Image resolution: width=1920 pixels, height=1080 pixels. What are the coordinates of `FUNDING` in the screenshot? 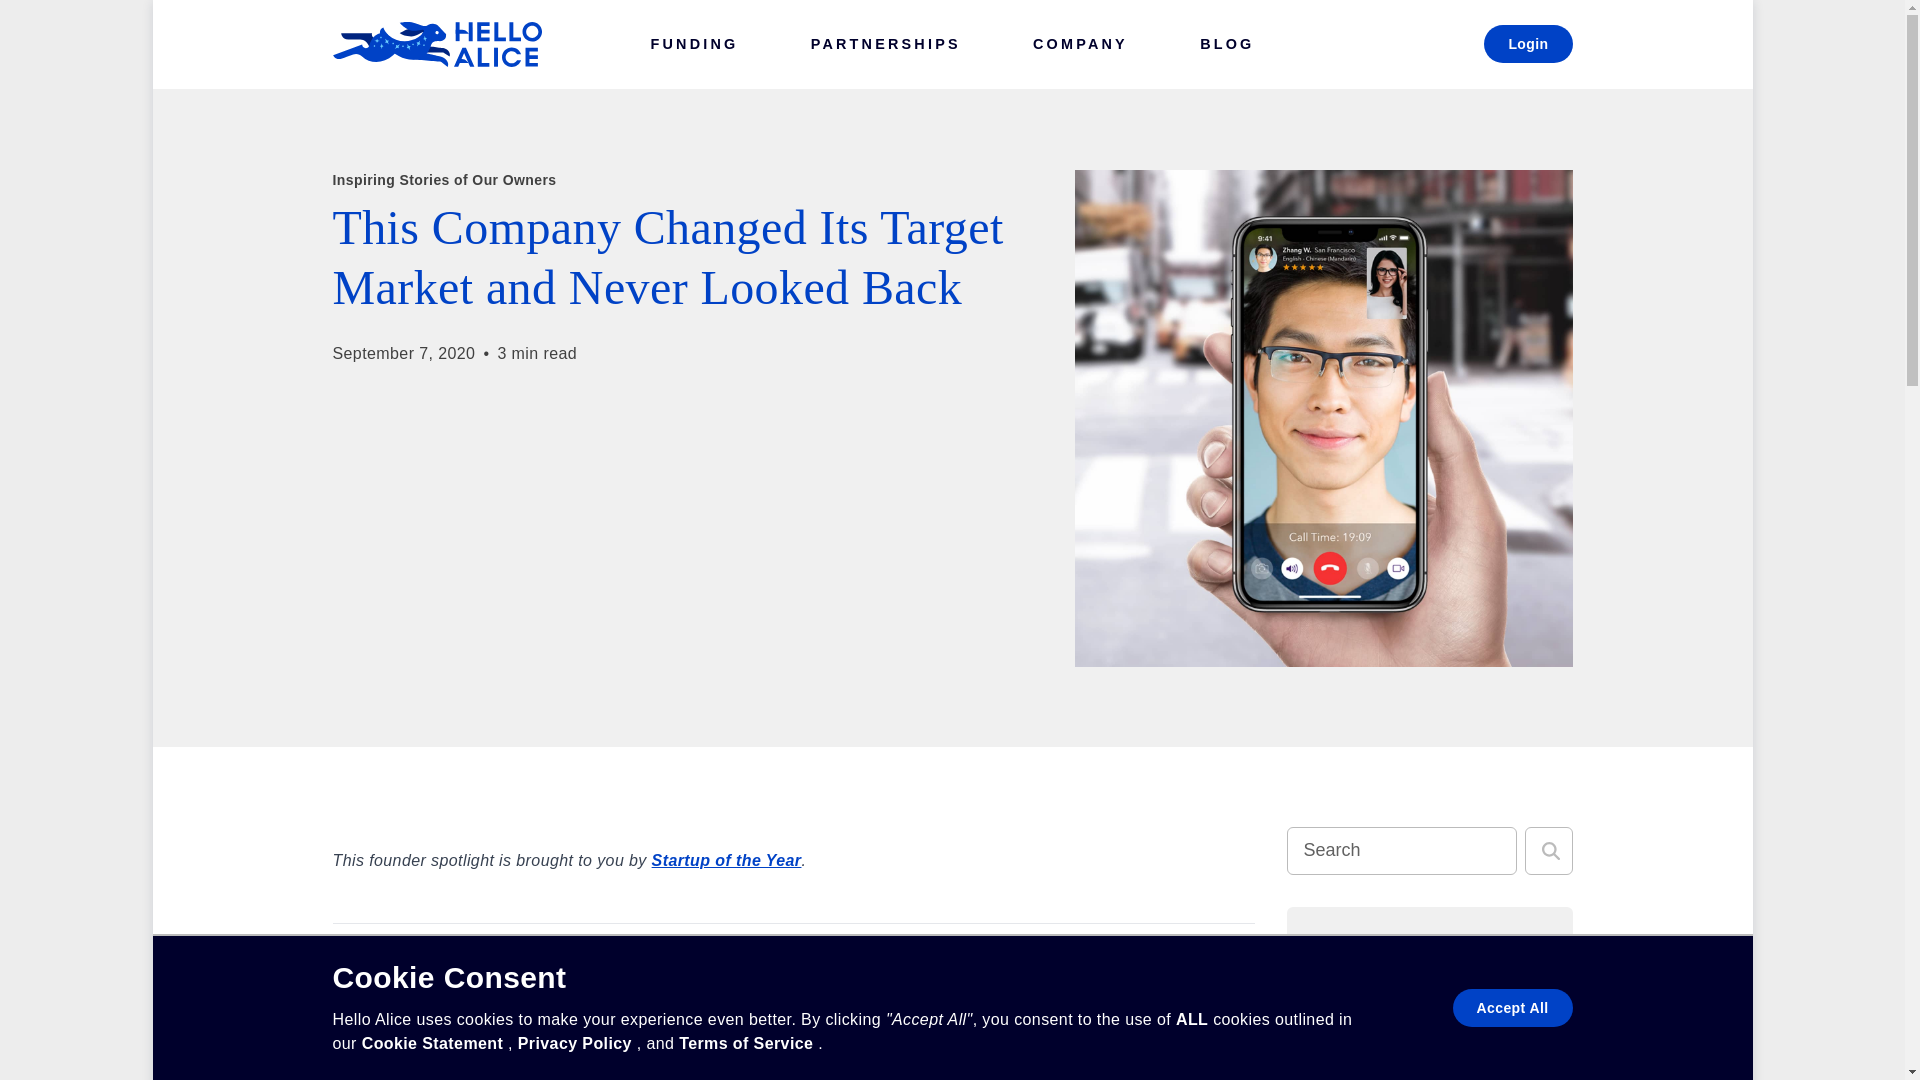 It's located at (694, 44).